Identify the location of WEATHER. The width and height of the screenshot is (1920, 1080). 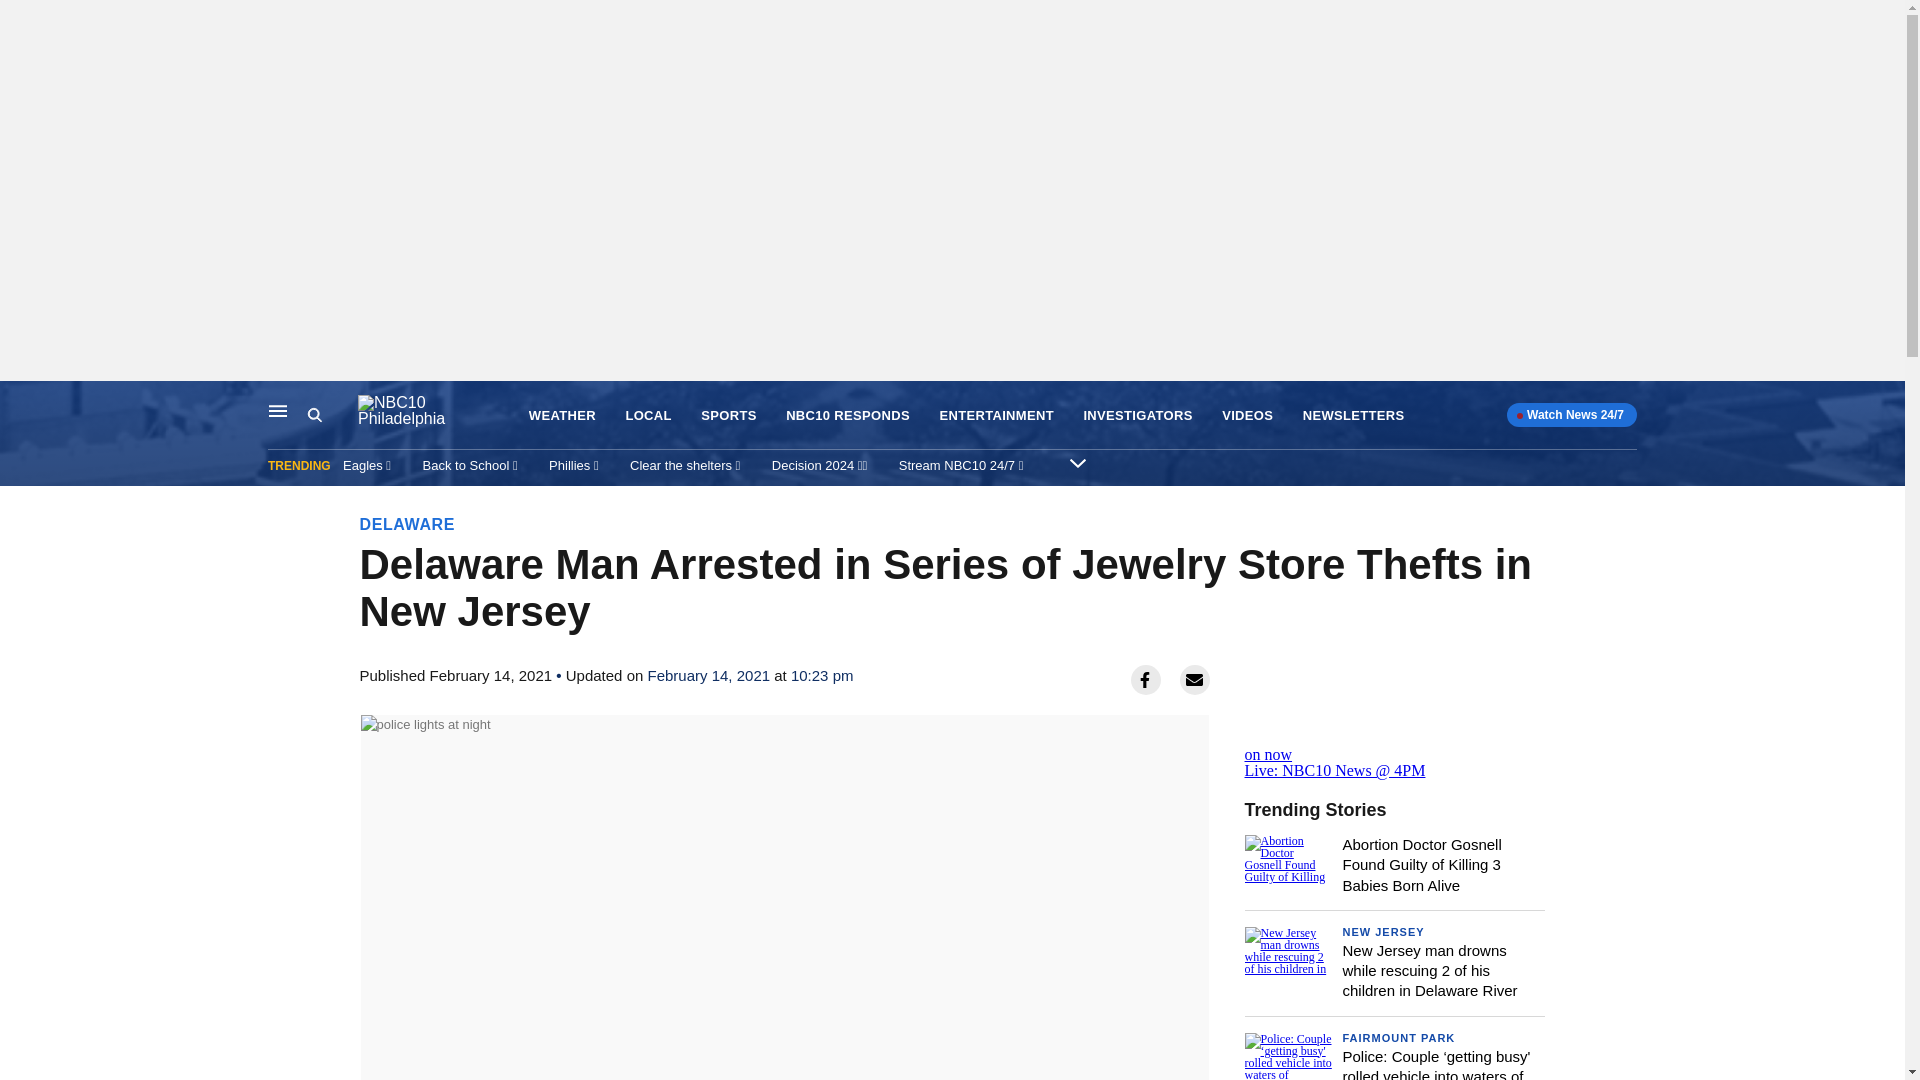
(562, 416).